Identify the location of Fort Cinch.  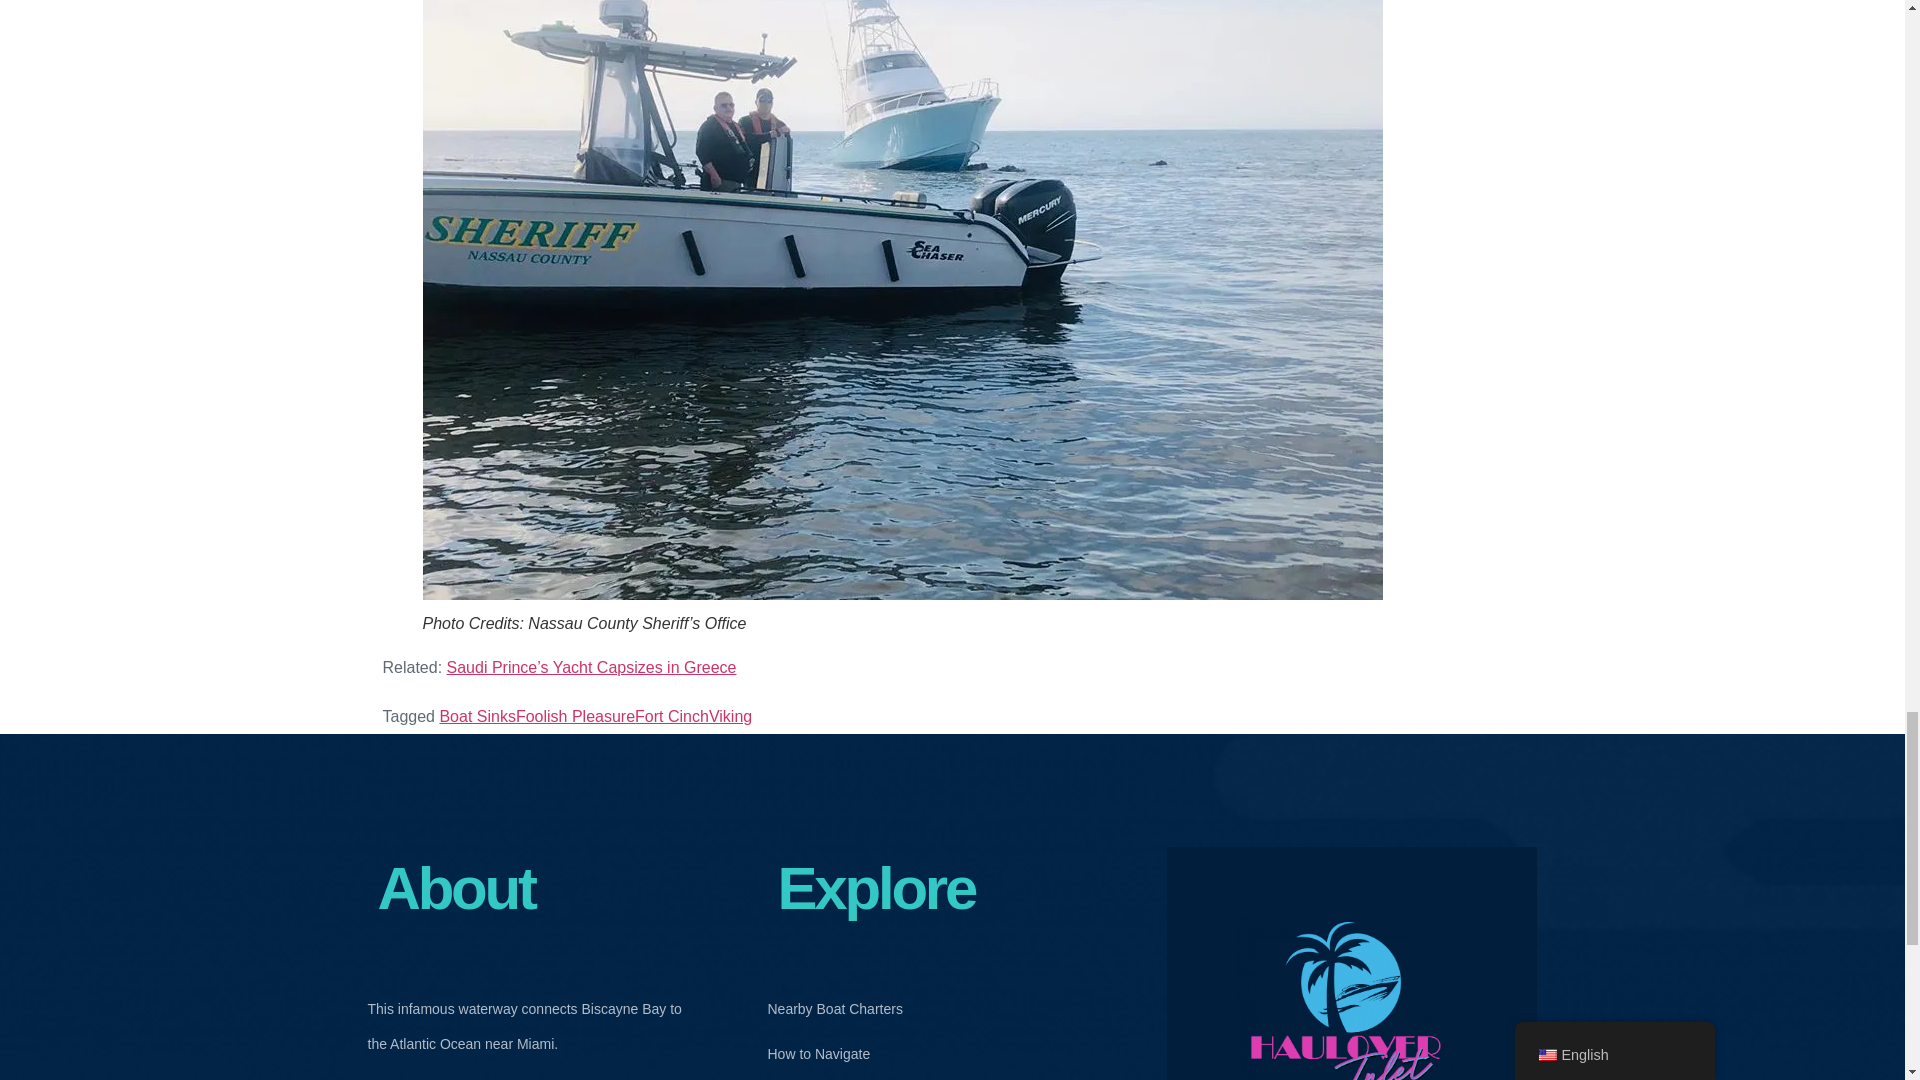
(672, 716).